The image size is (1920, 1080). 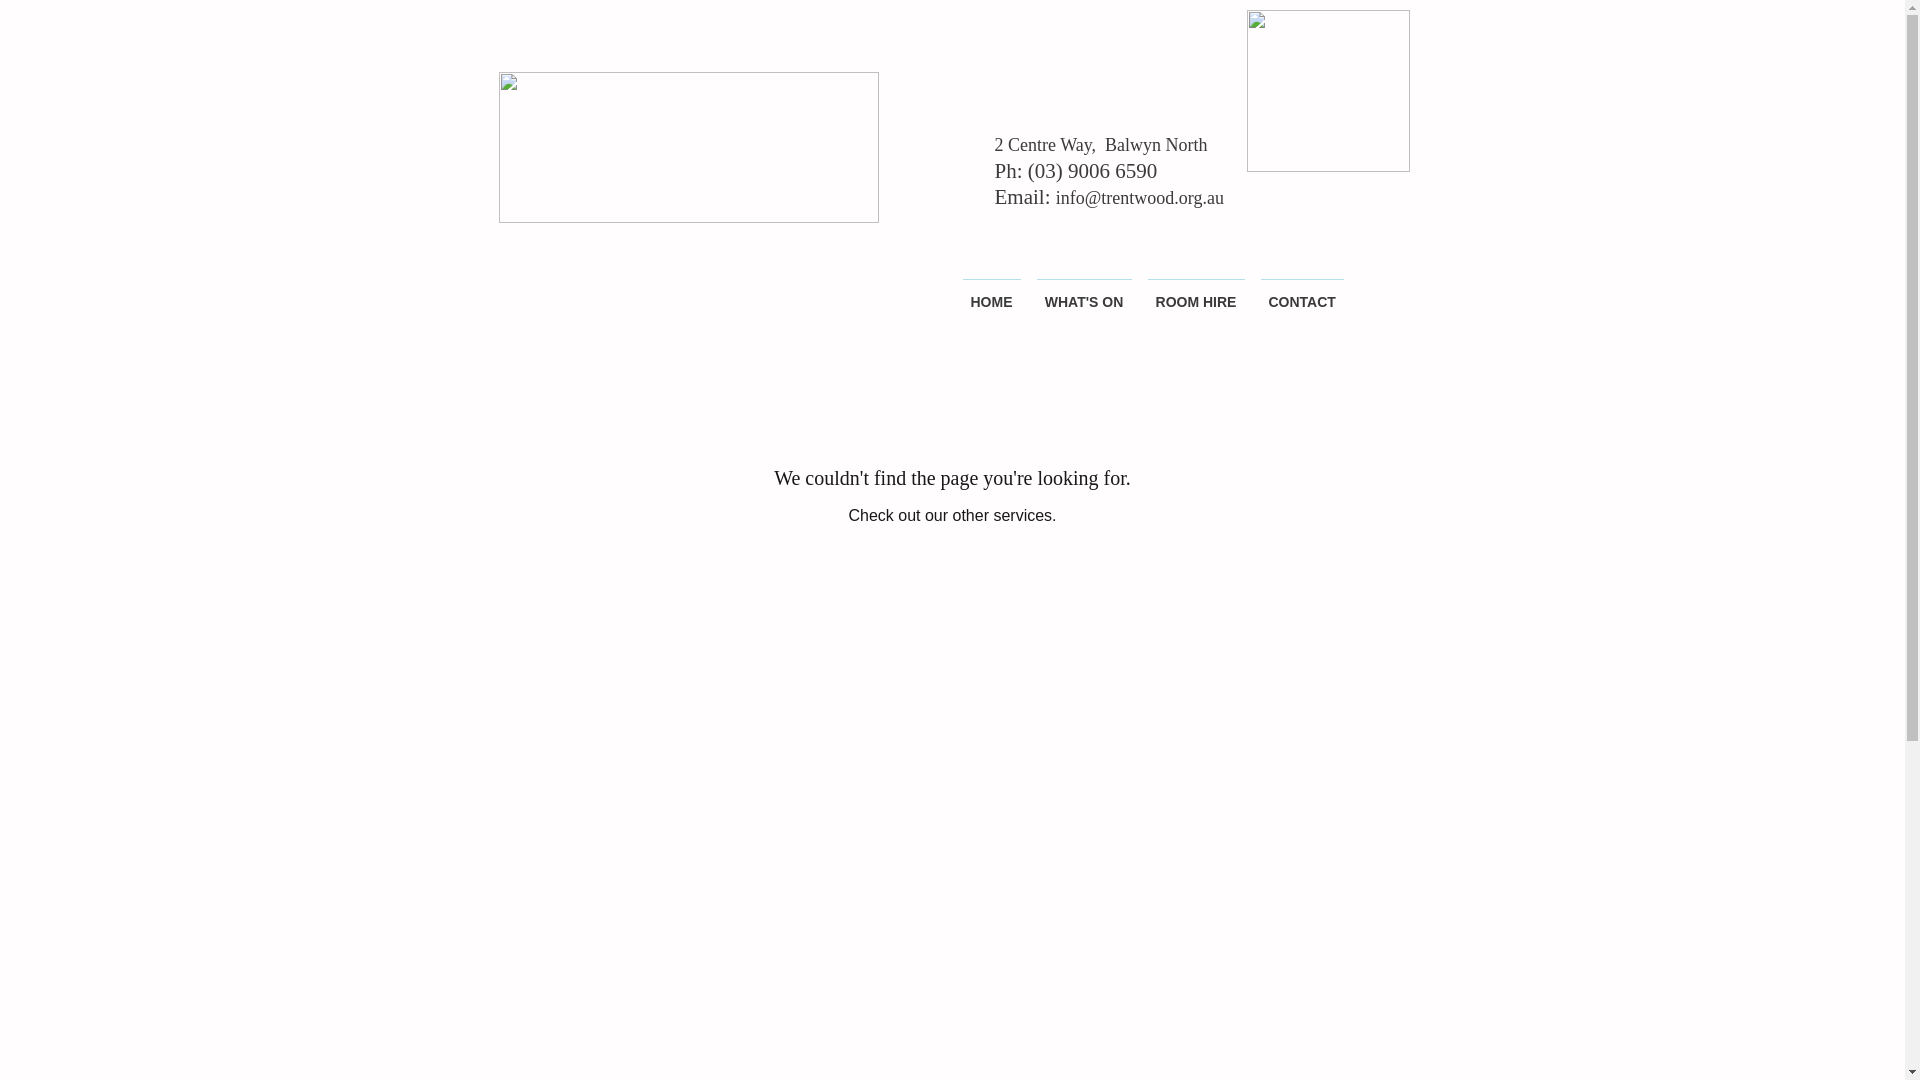 What do you see at coordinates (1140, 198) in the screenshot?
I see `info@trentwood.org.au` at bounding box center [1140, 198].